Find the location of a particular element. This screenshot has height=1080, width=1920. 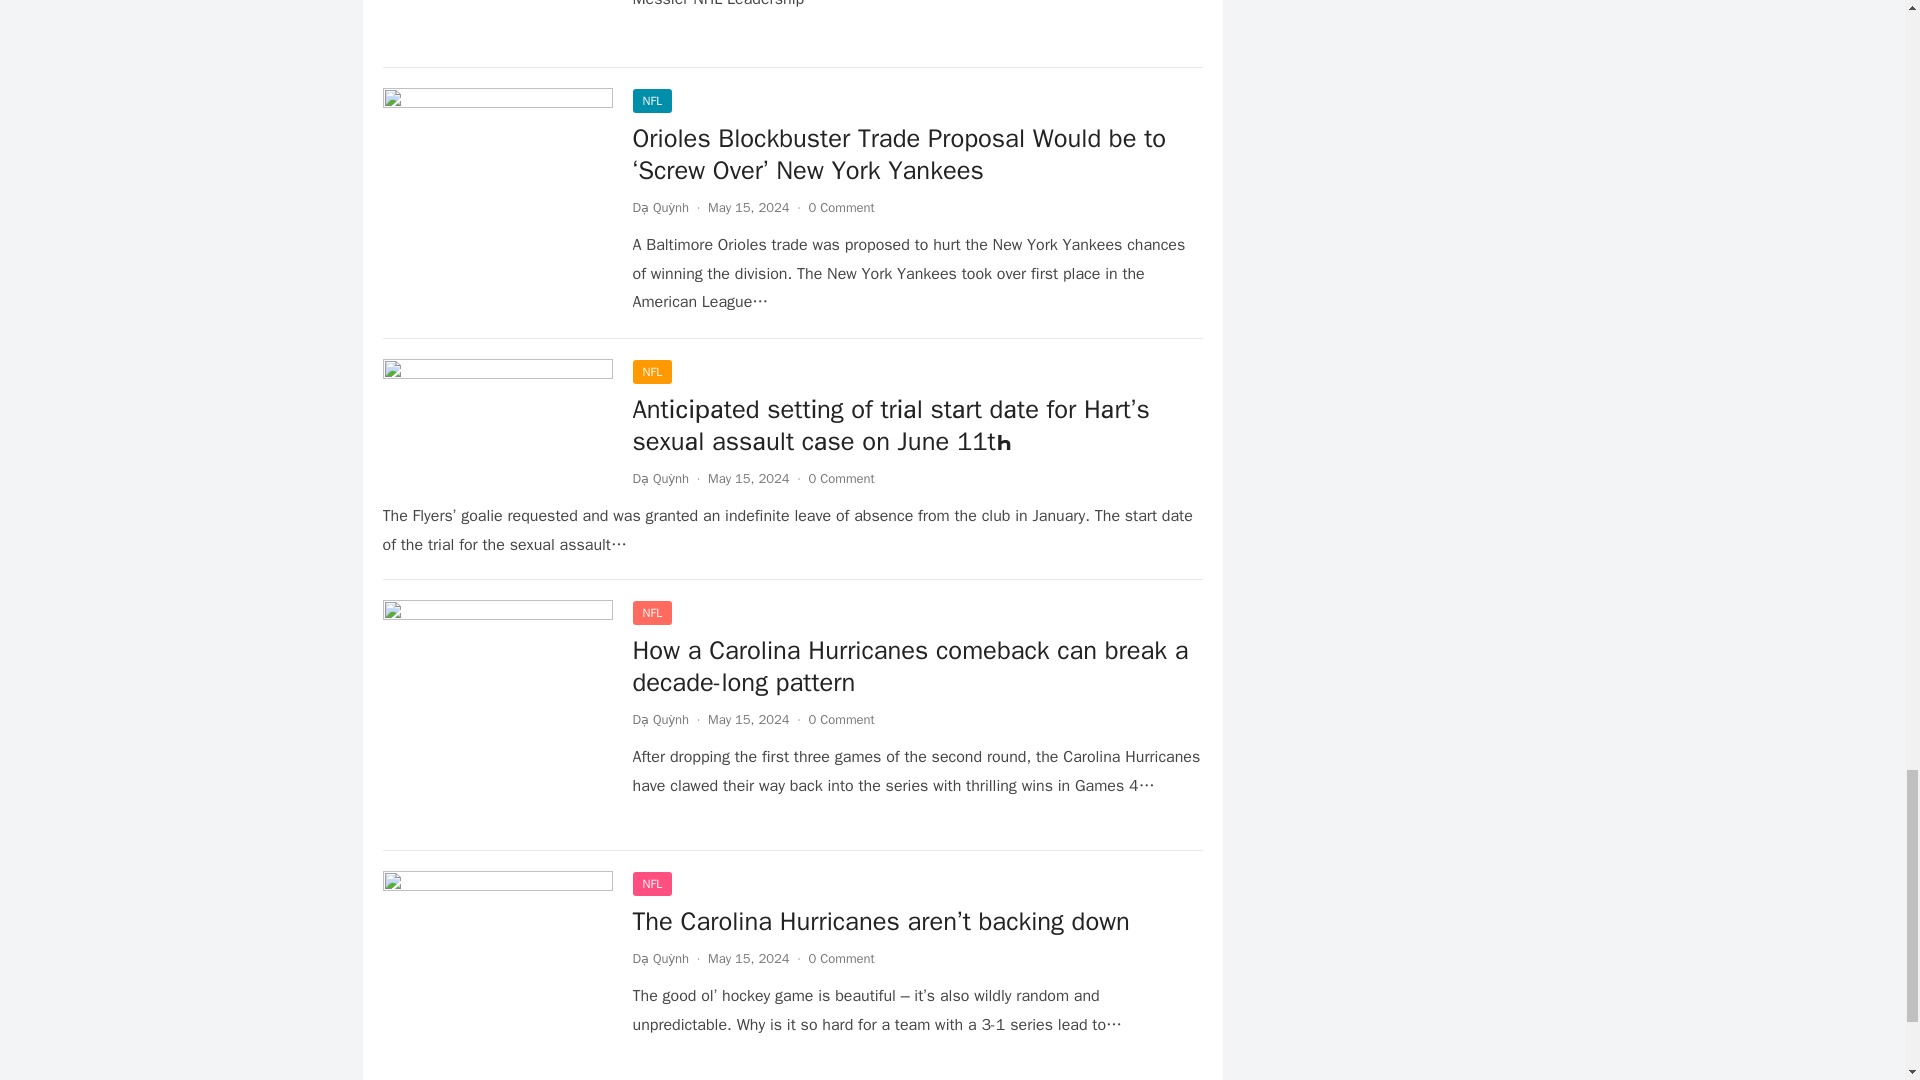

0 Comment is located at coordinates (842, 478).